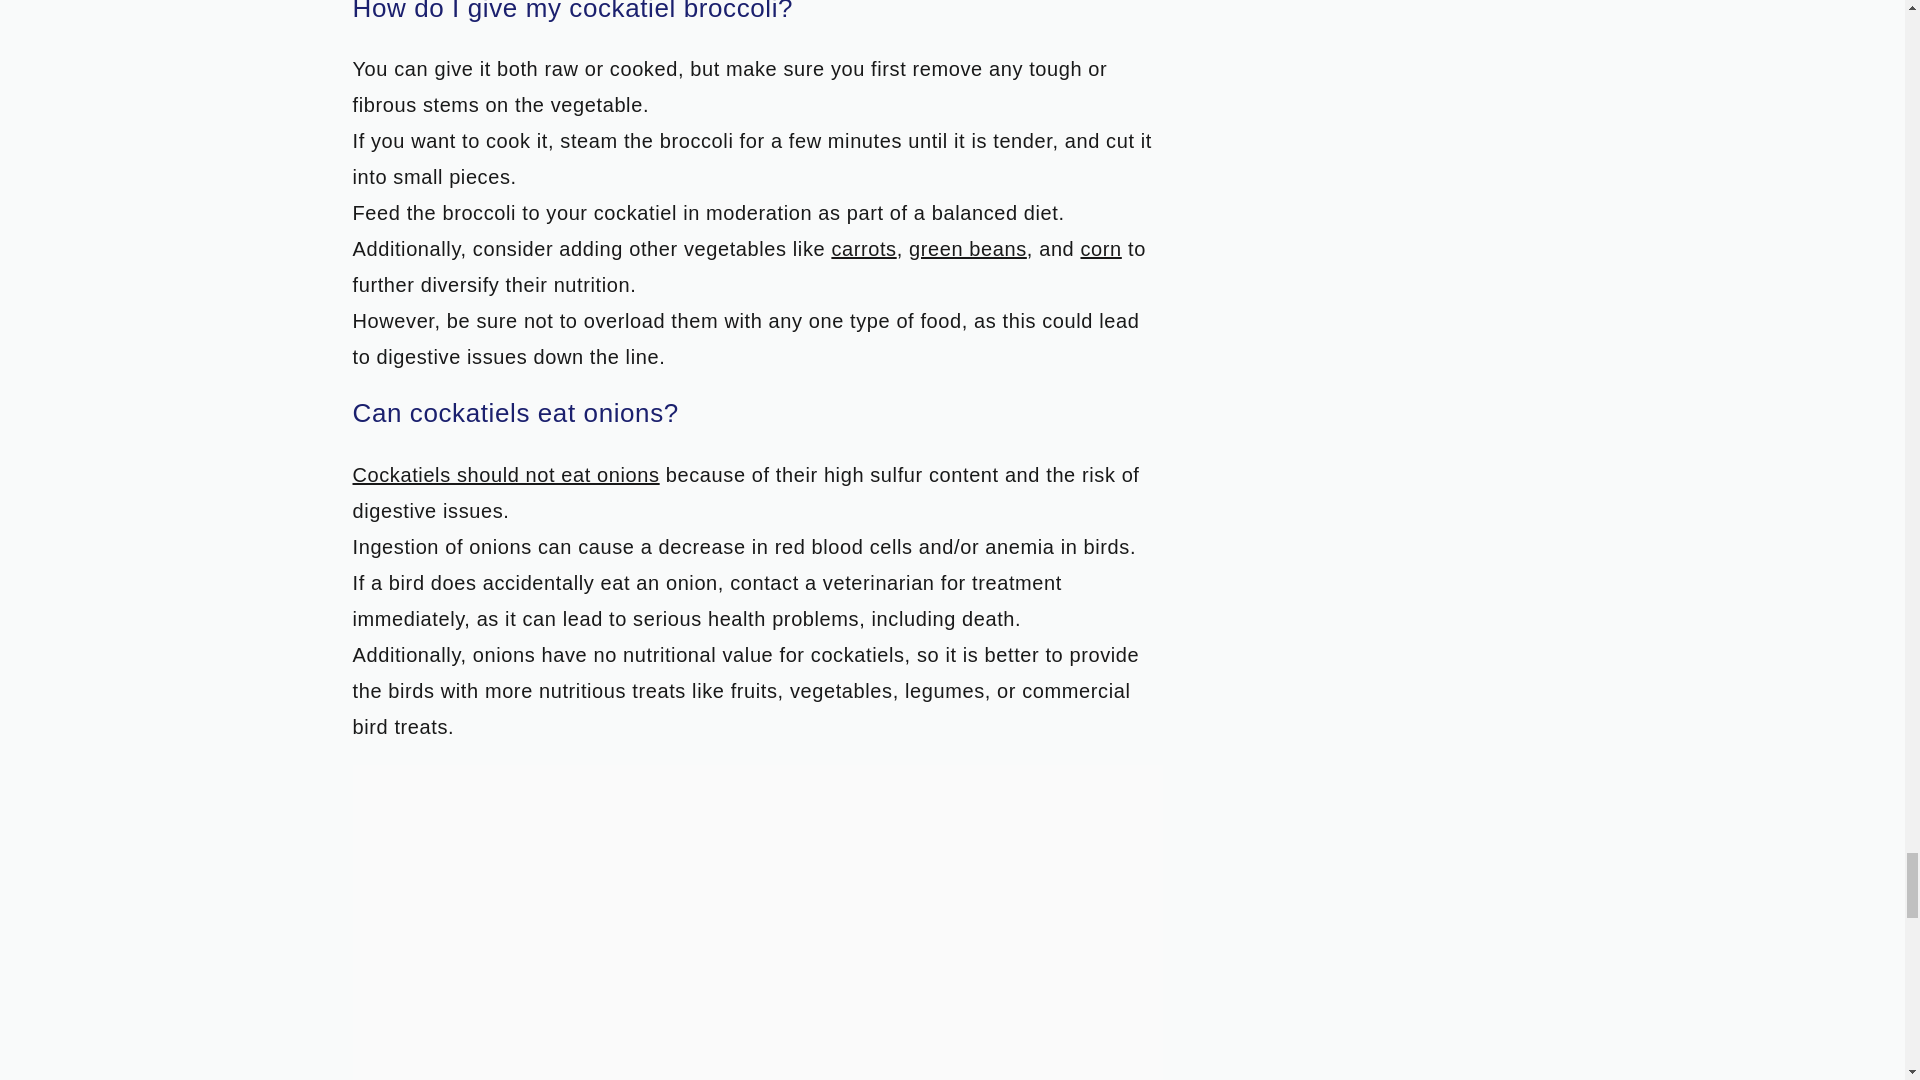 The image size is (1920, 1080). What do you see at coordinates (504, 475) in the screenshot?
I see `Cockatiels should not eat onions` at bounding box center [504, 475].